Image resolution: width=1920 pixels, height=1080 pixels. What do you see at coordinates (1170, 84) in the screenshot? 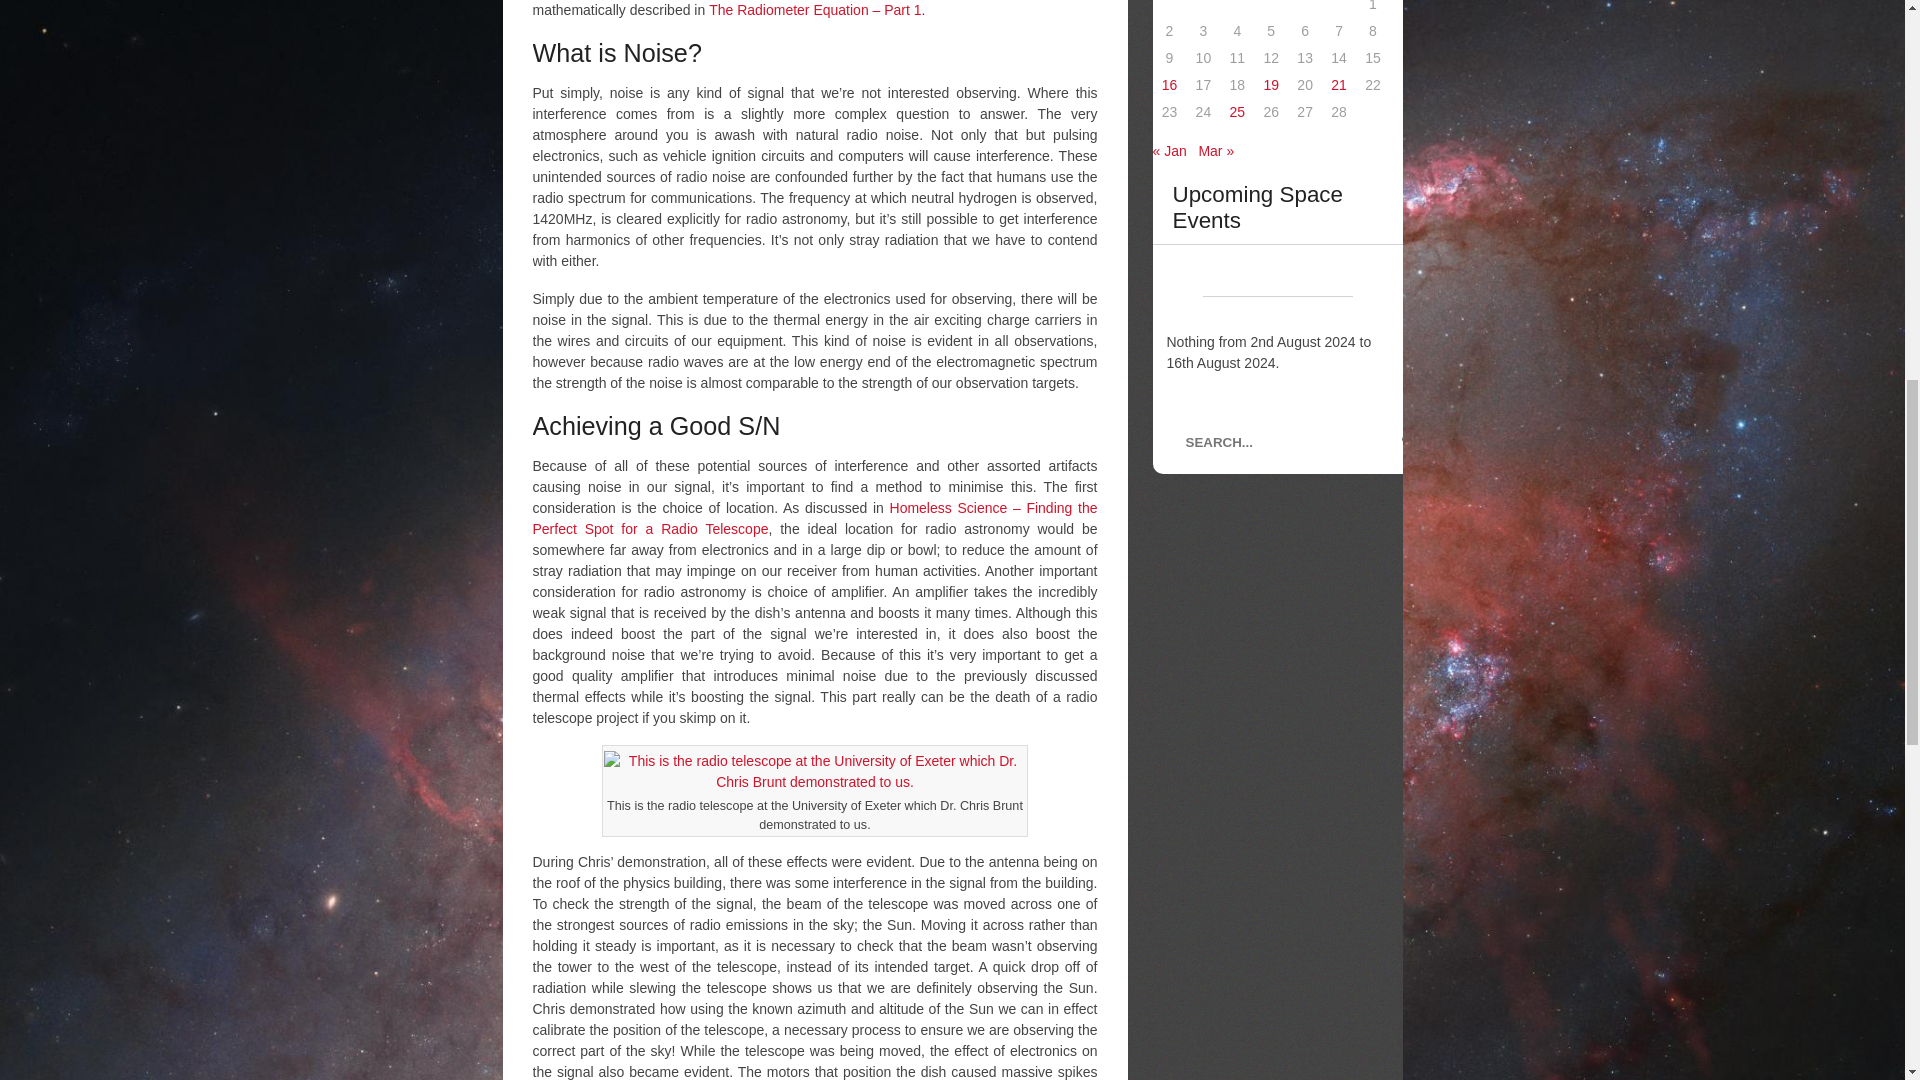
I see `16` at bounding box center [1170, 84].